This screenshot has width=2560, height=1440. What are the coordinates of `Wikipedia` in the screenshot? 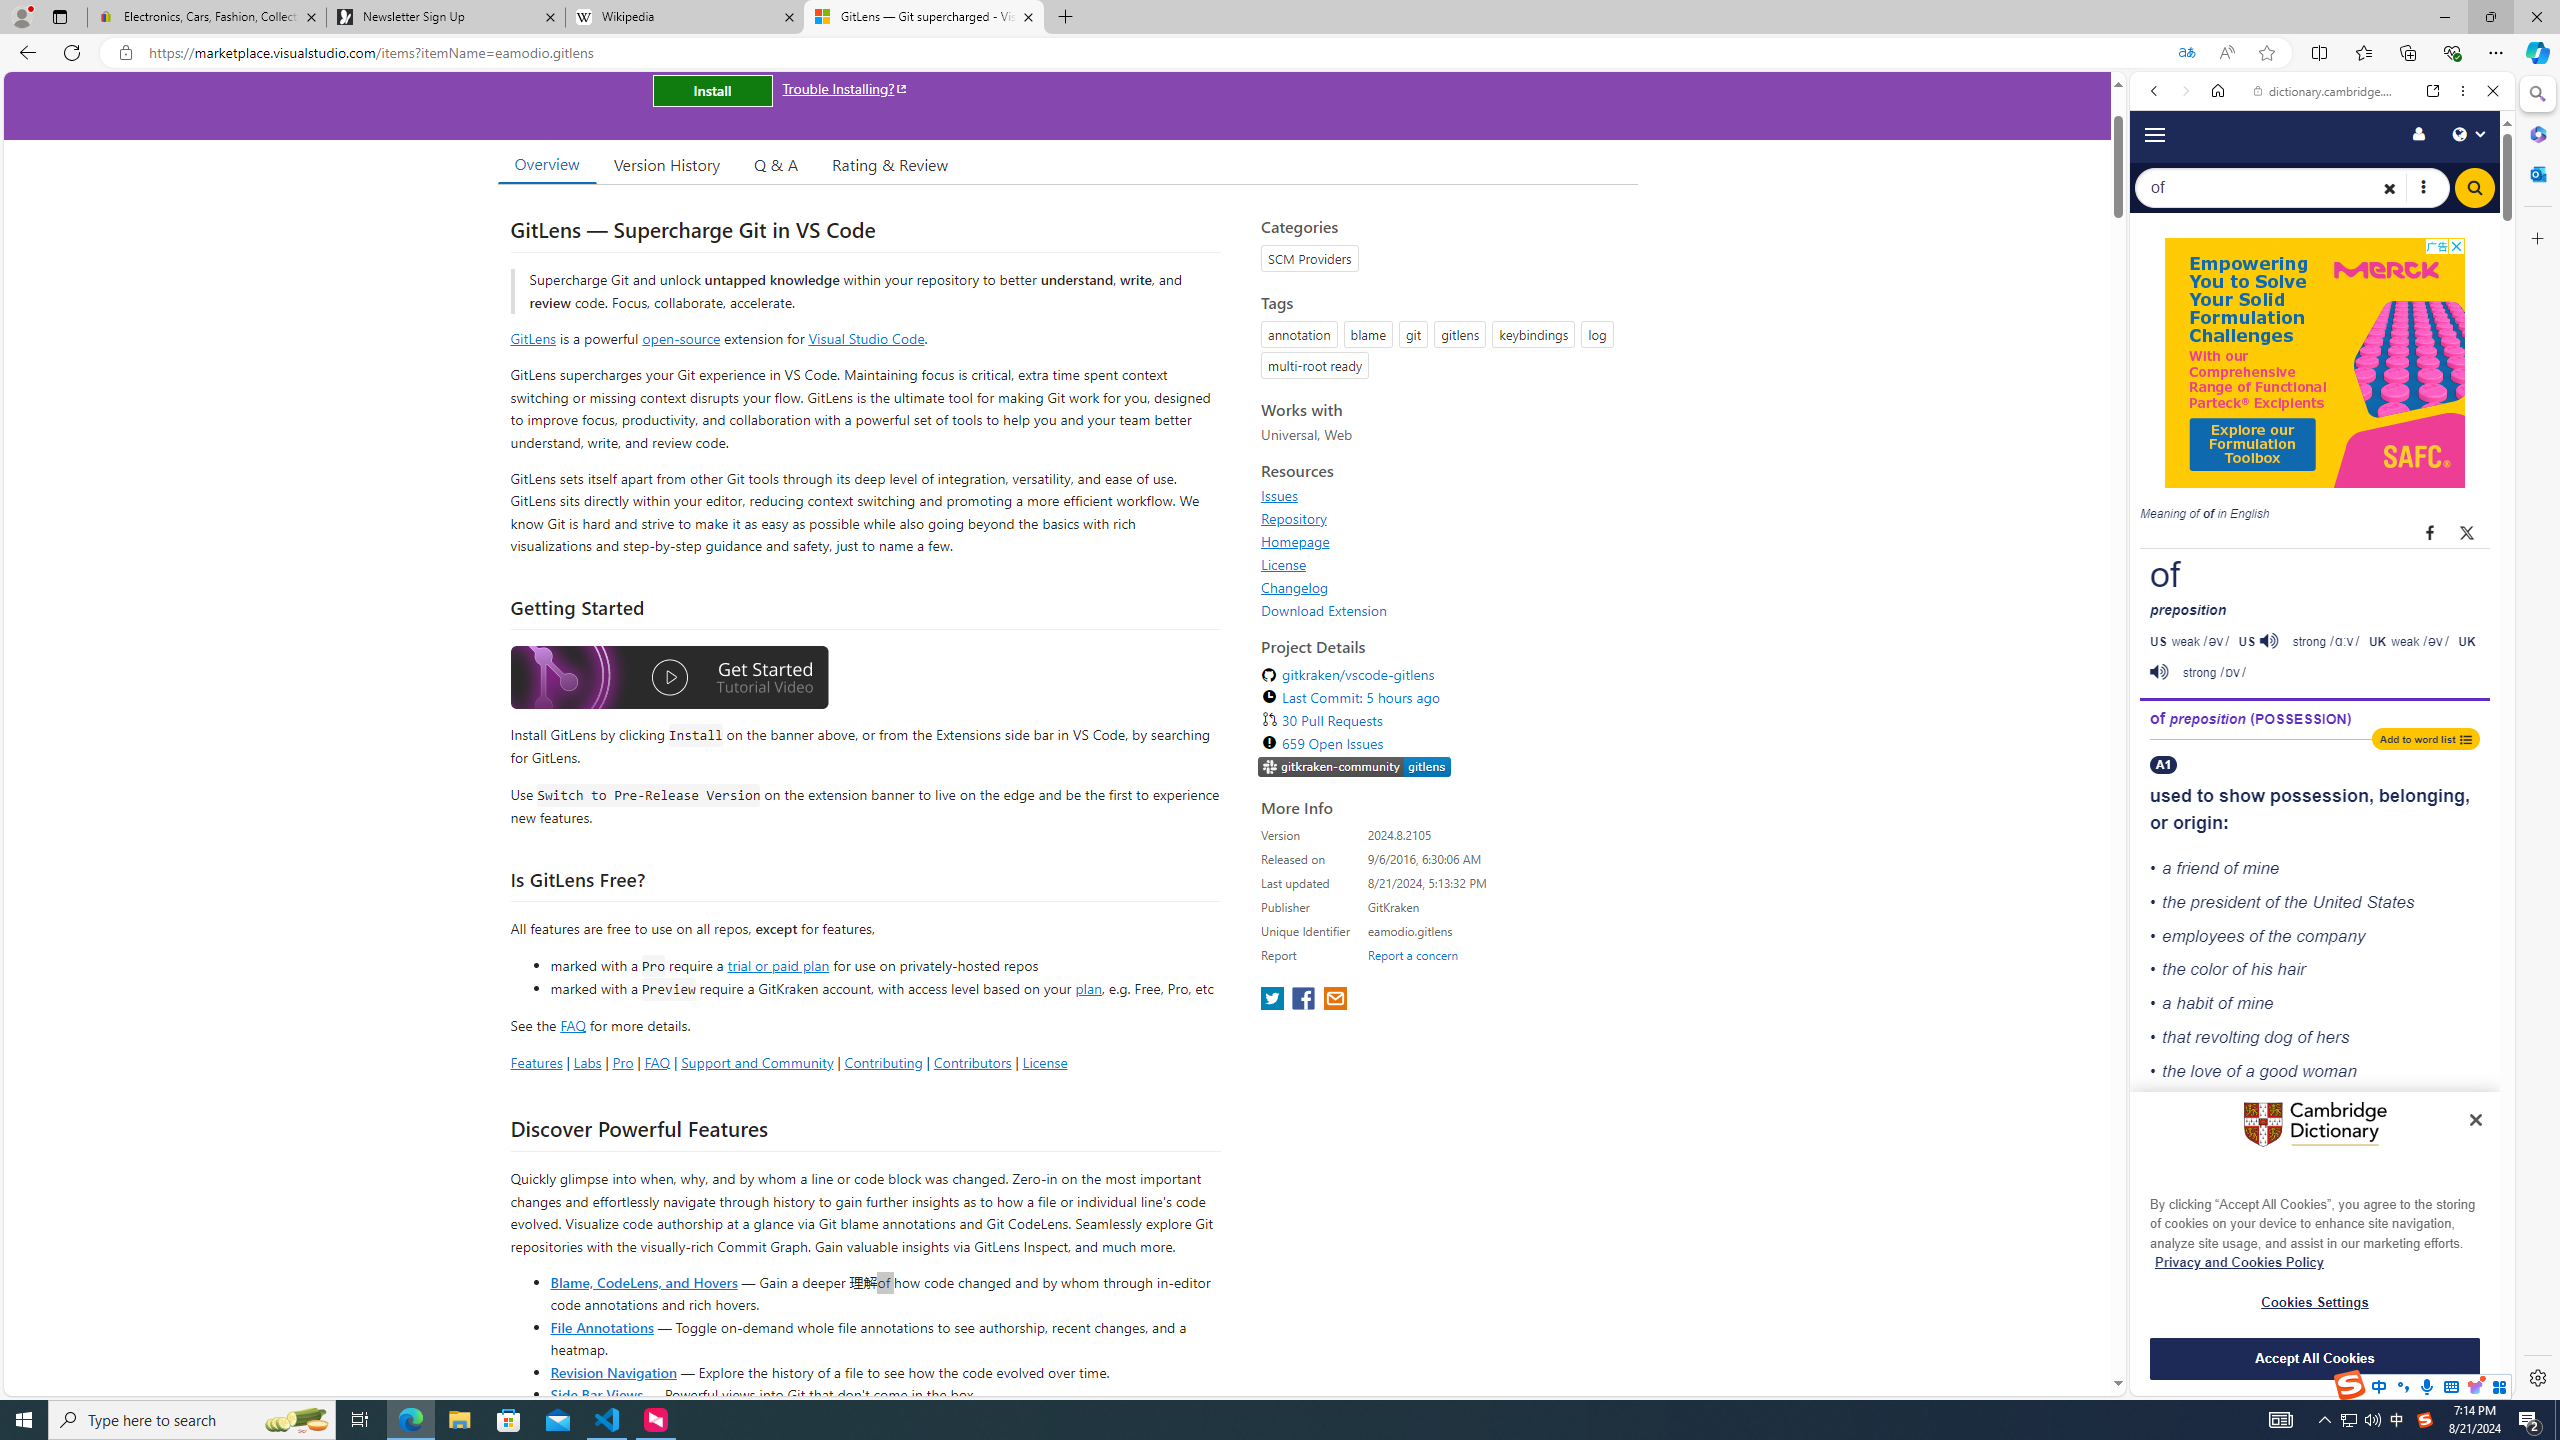 It's located at (686, 17).